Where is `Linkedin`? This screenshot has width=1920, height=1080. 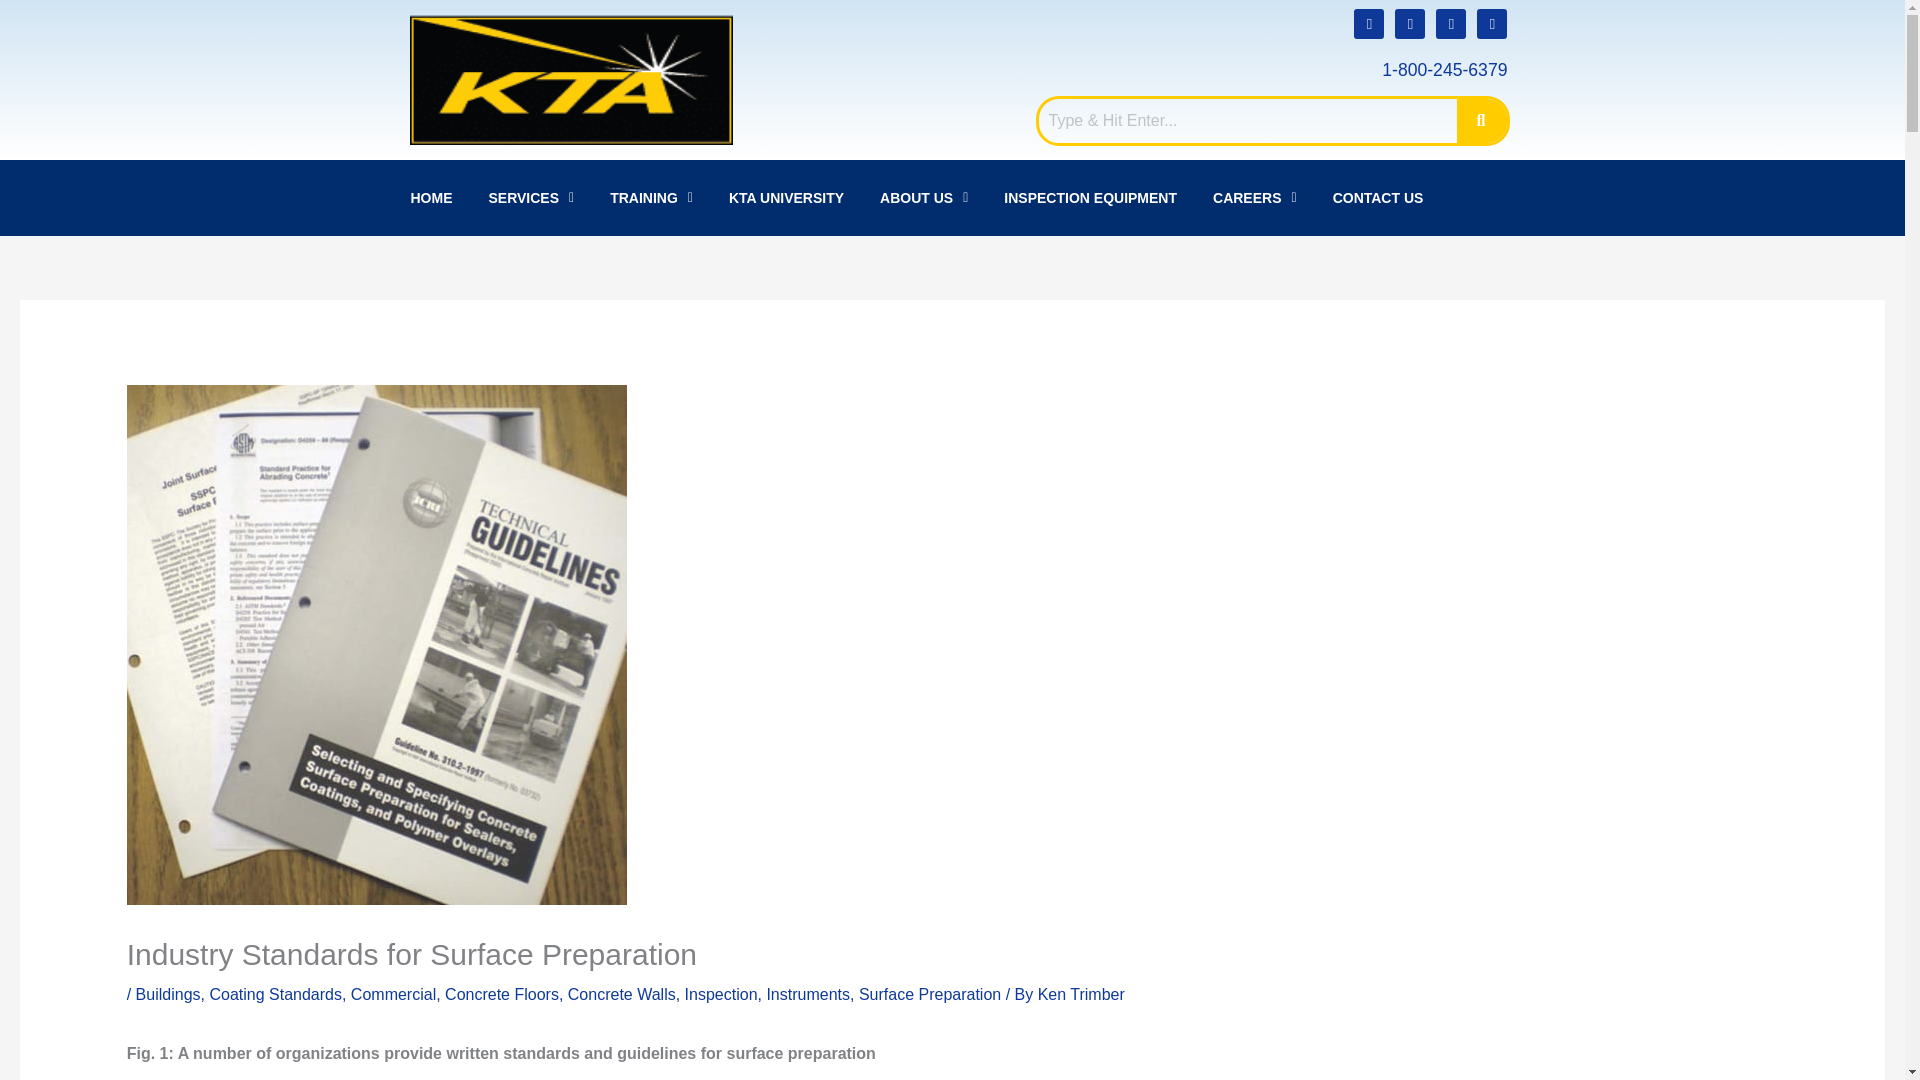 Linkedin is located at coordinates (1368, 23).